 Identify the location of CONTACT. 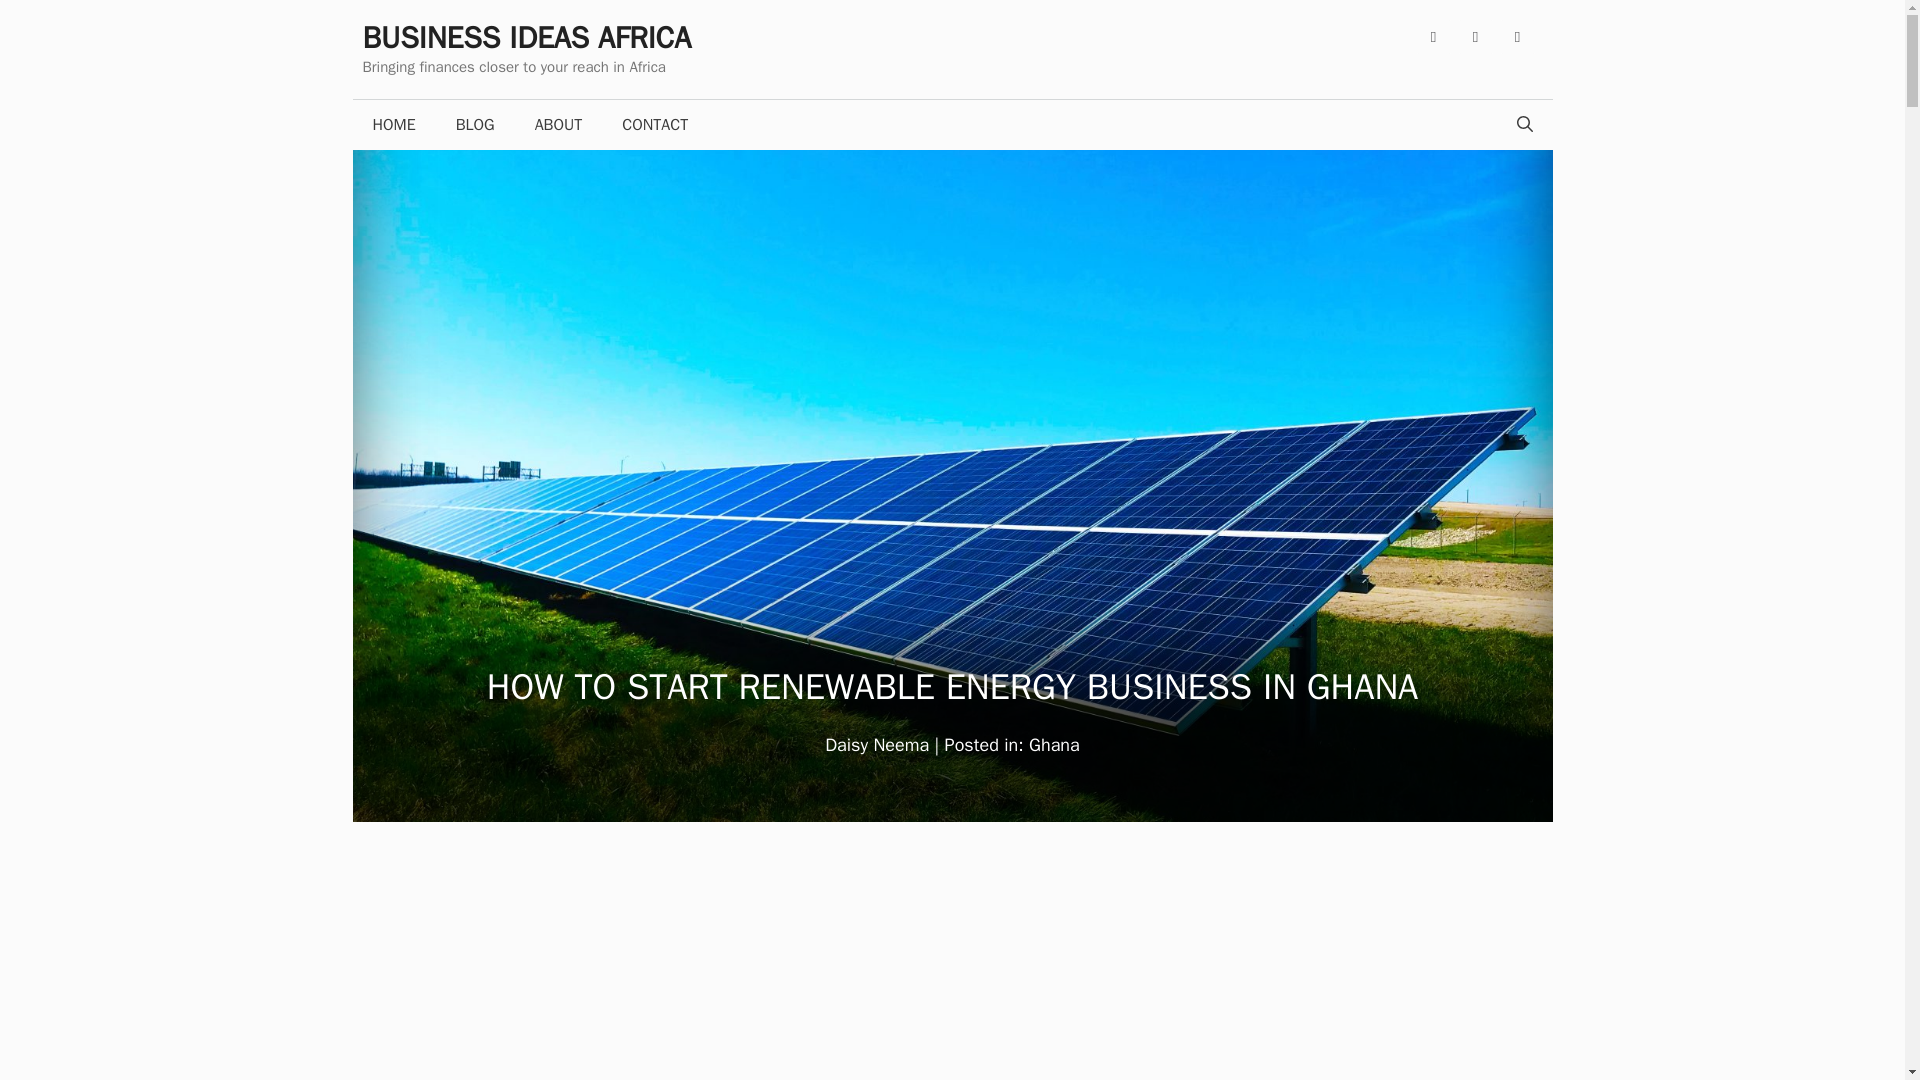
(655, 125).